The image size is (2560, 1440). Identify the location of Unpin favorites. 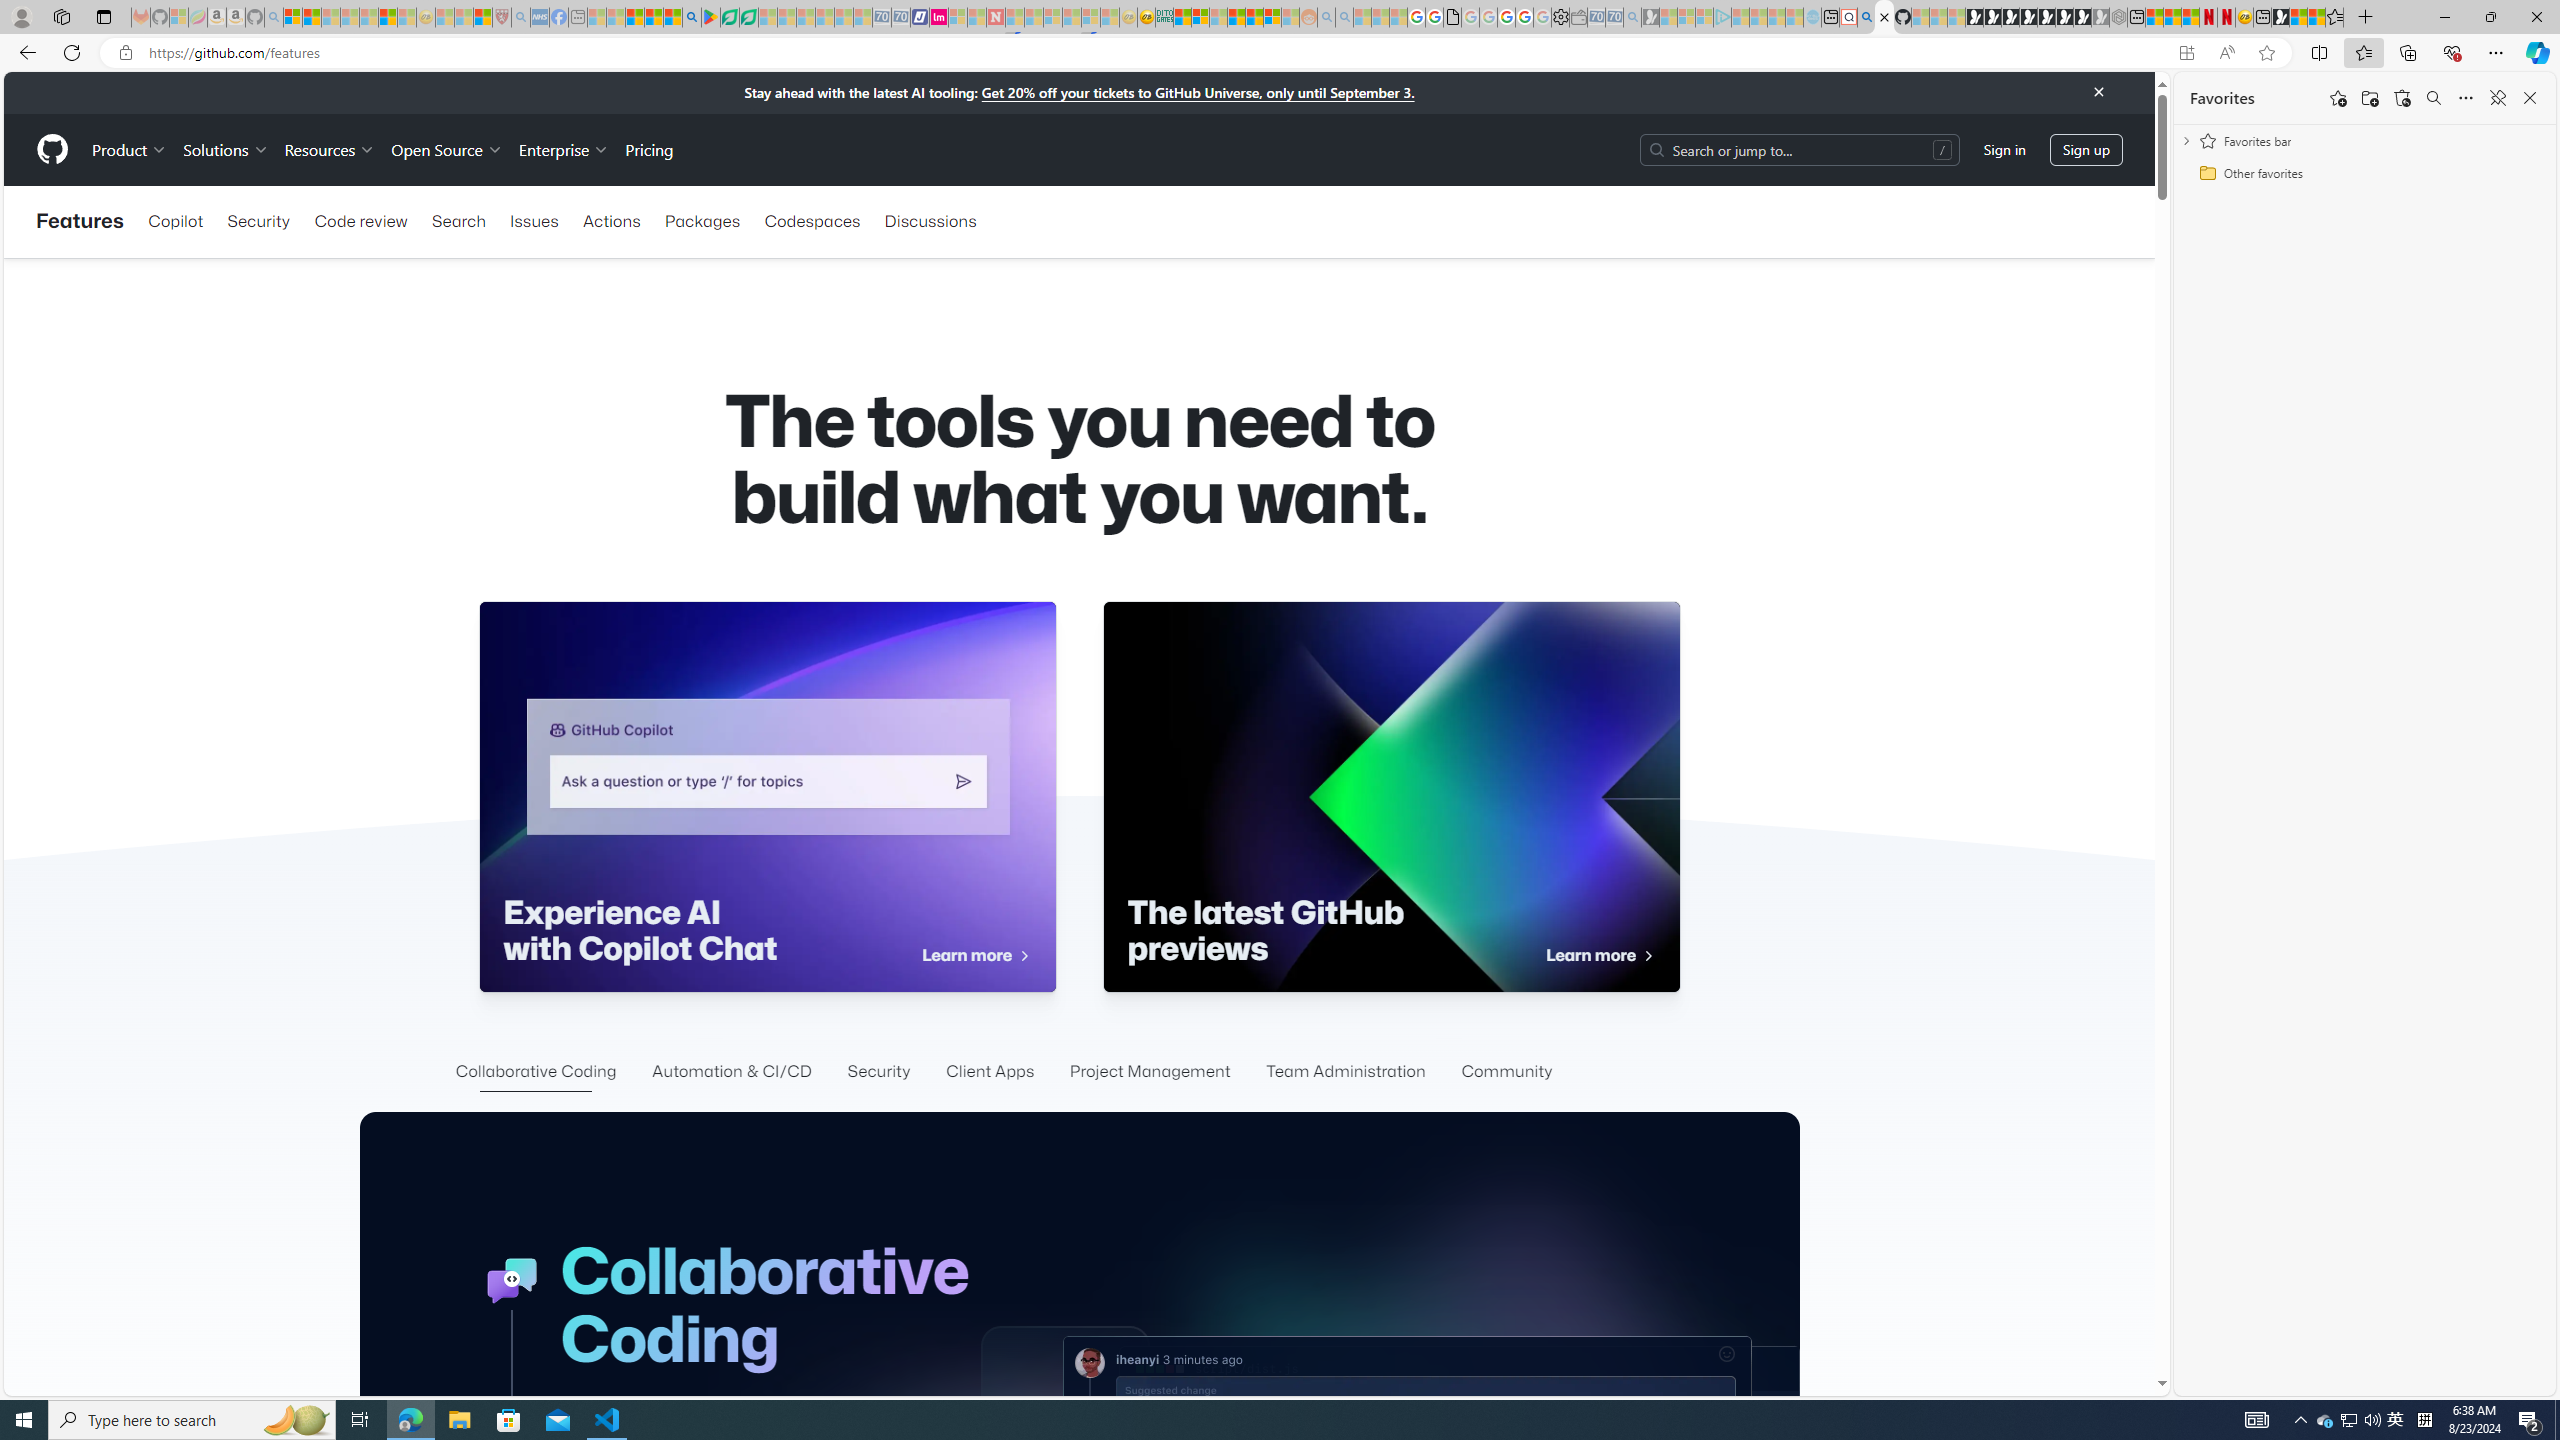
(2497, 98).